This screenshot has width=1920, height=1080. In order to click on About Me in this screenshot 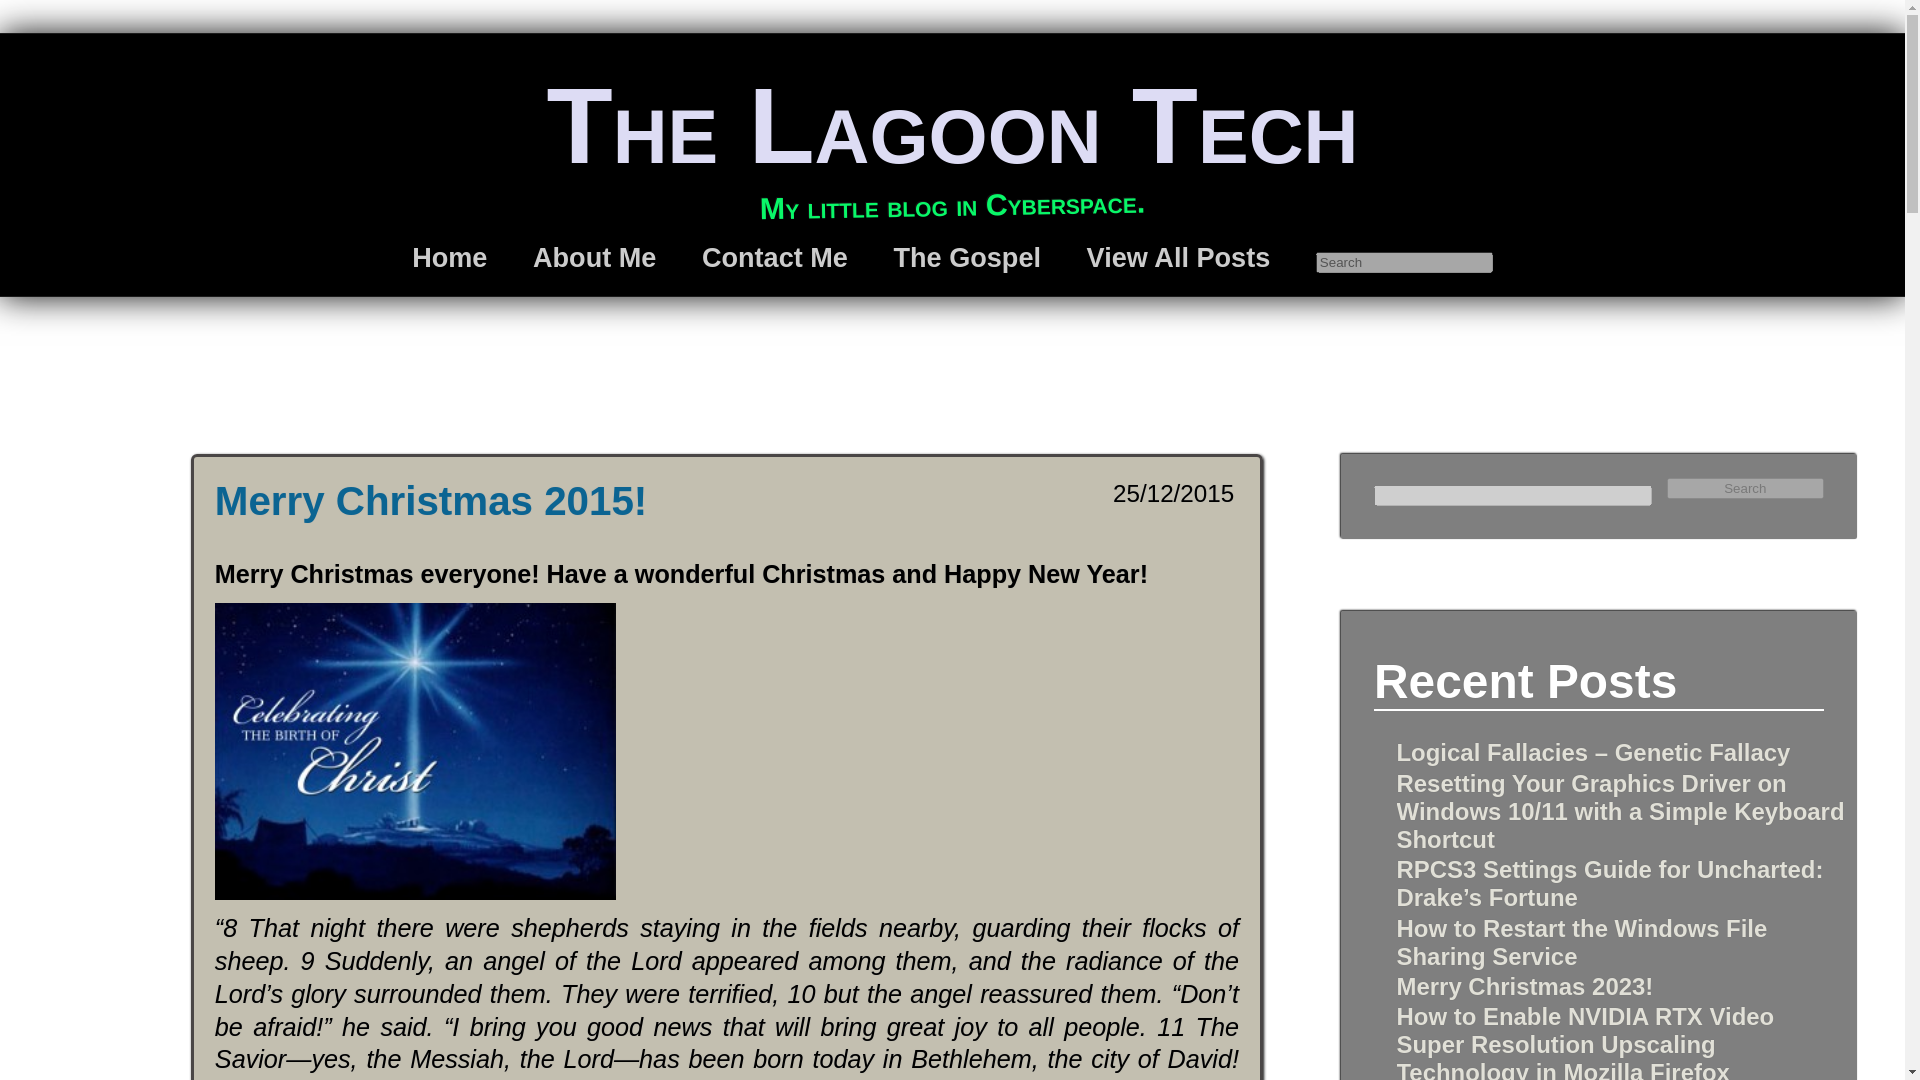, I will do `click(594, 257)`.